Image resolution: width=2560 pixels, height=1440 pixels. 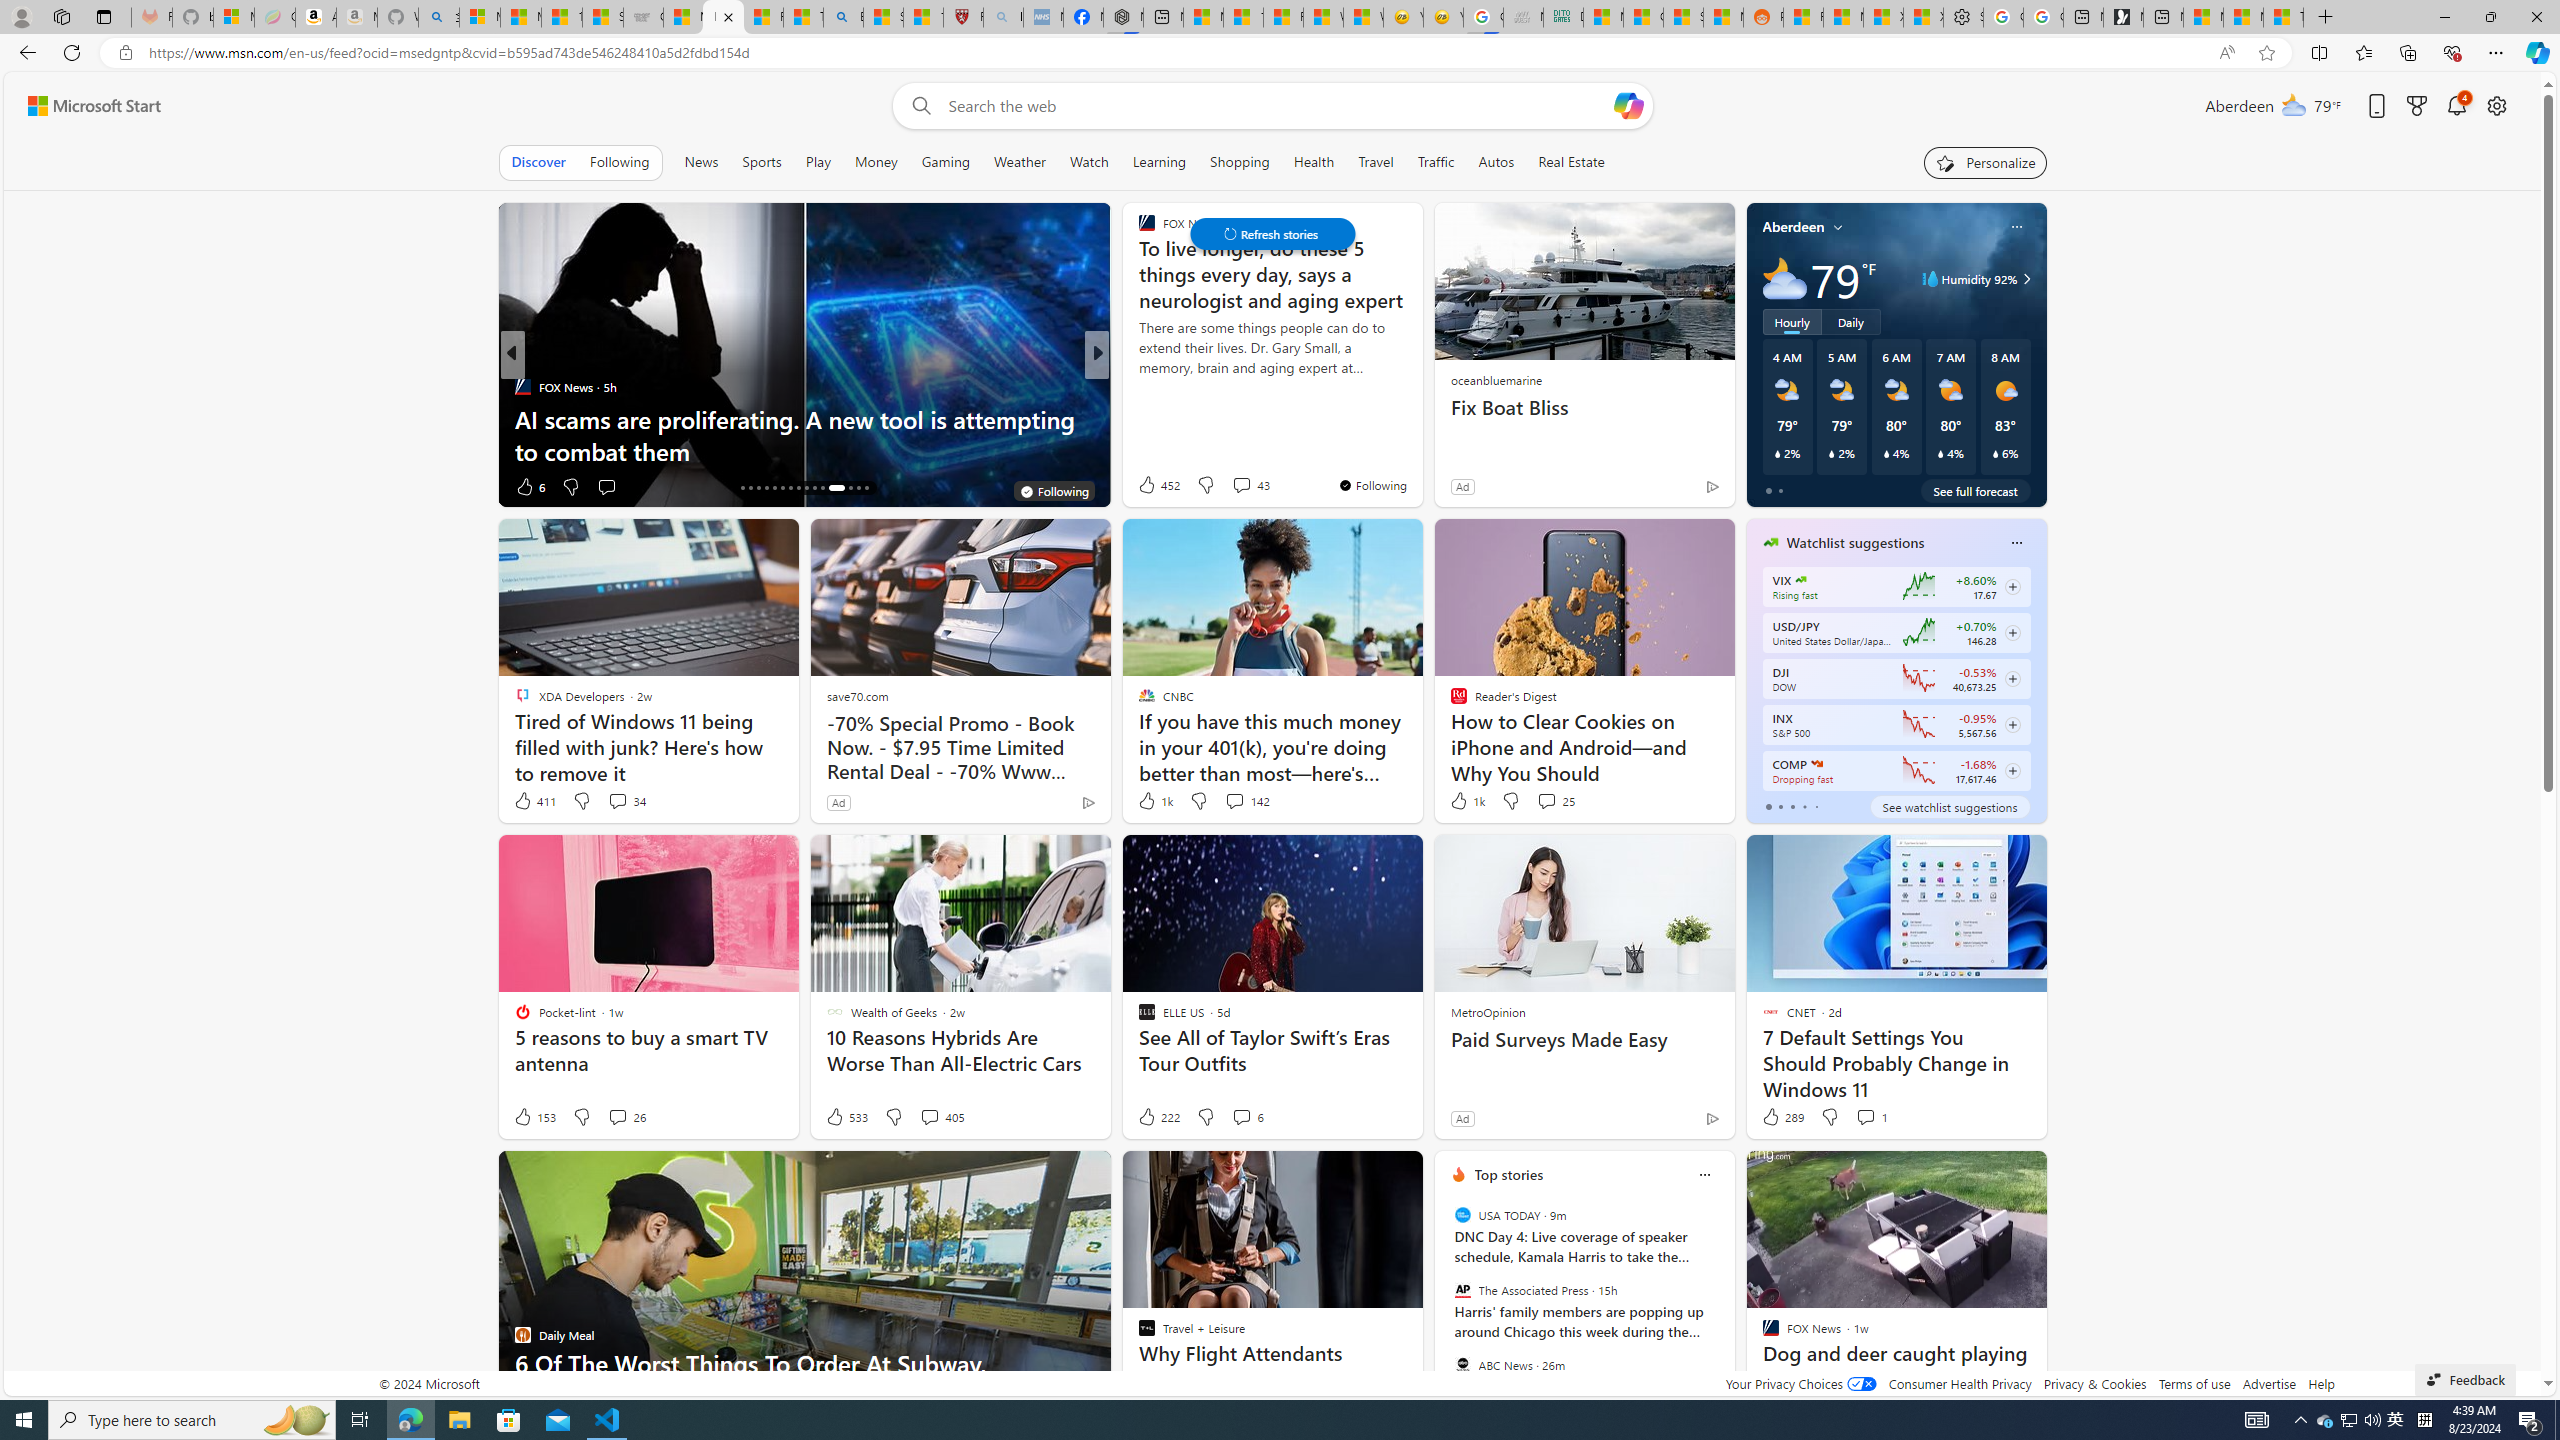 I want to click on Moneywise, so click(x=1137, y=386).